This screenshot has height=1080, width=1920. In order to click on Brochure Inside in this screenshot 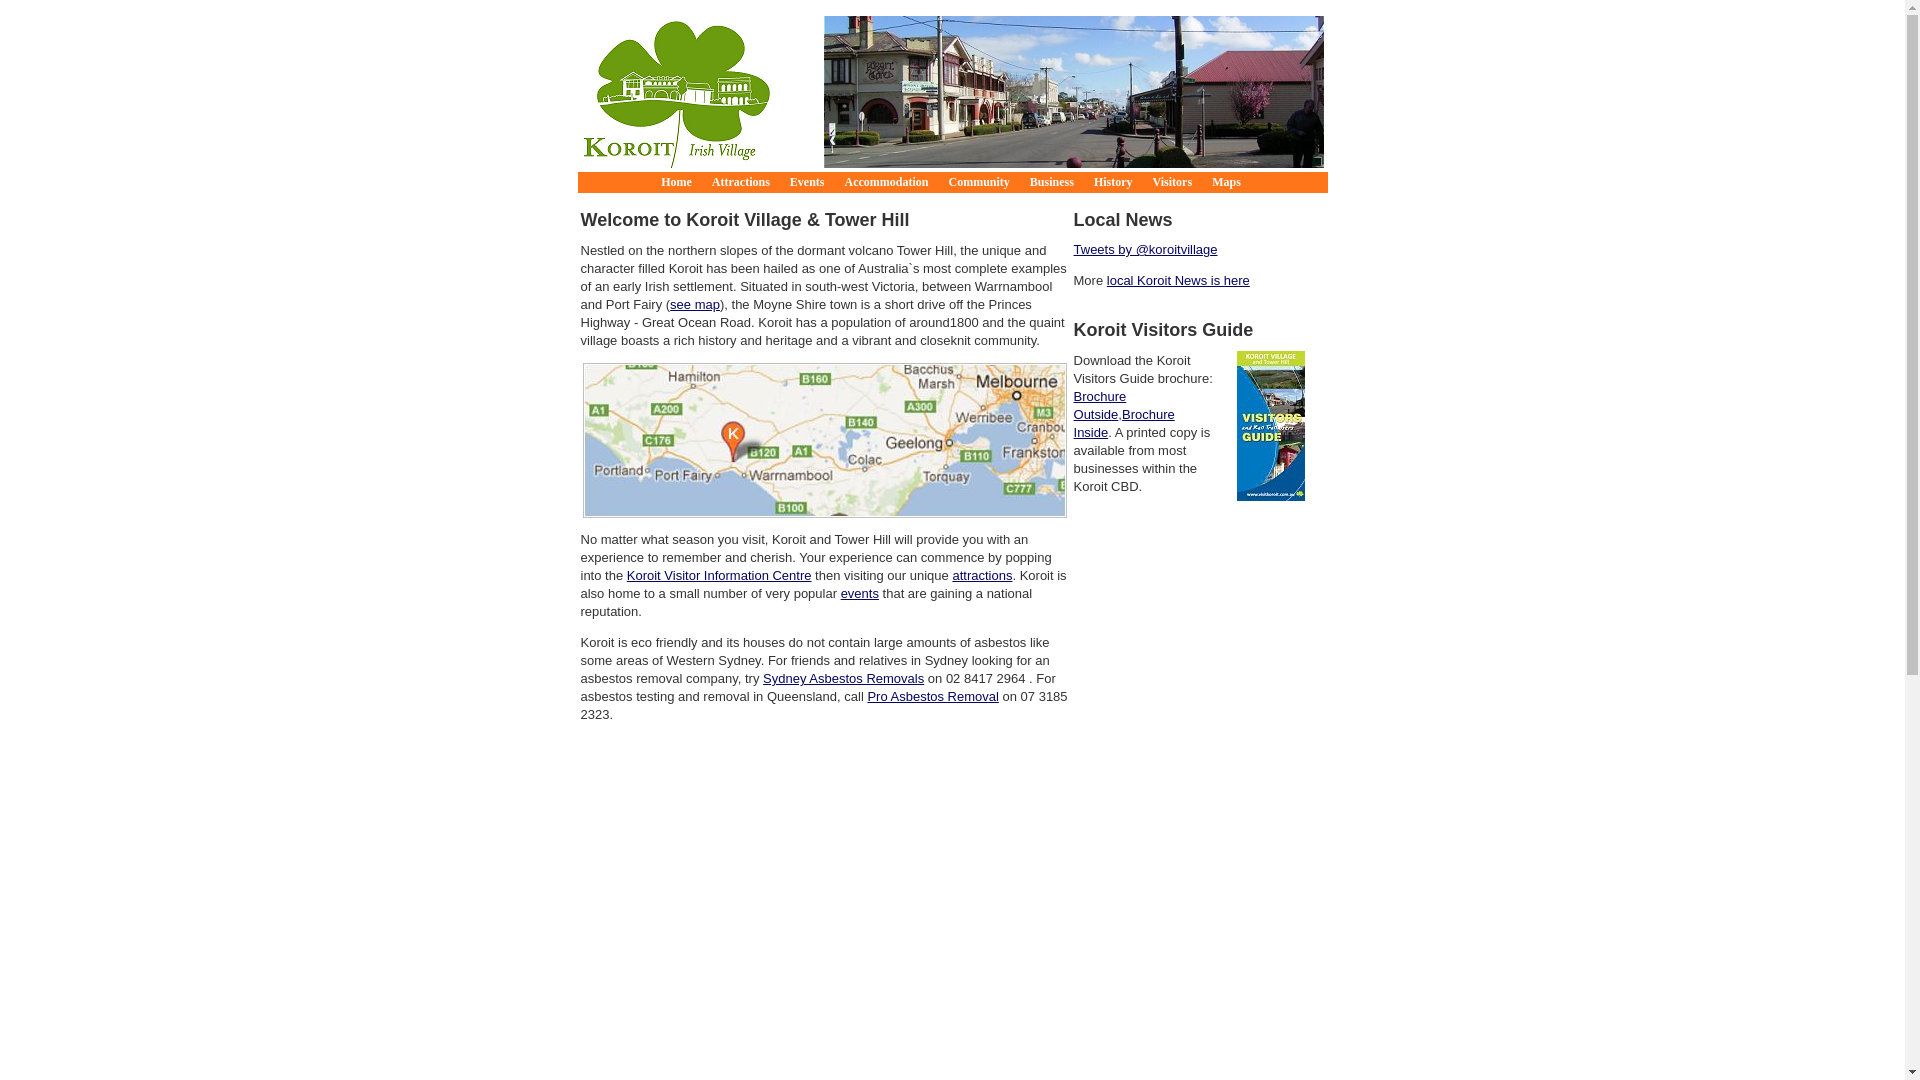, I will do `click(1124, 424)`.